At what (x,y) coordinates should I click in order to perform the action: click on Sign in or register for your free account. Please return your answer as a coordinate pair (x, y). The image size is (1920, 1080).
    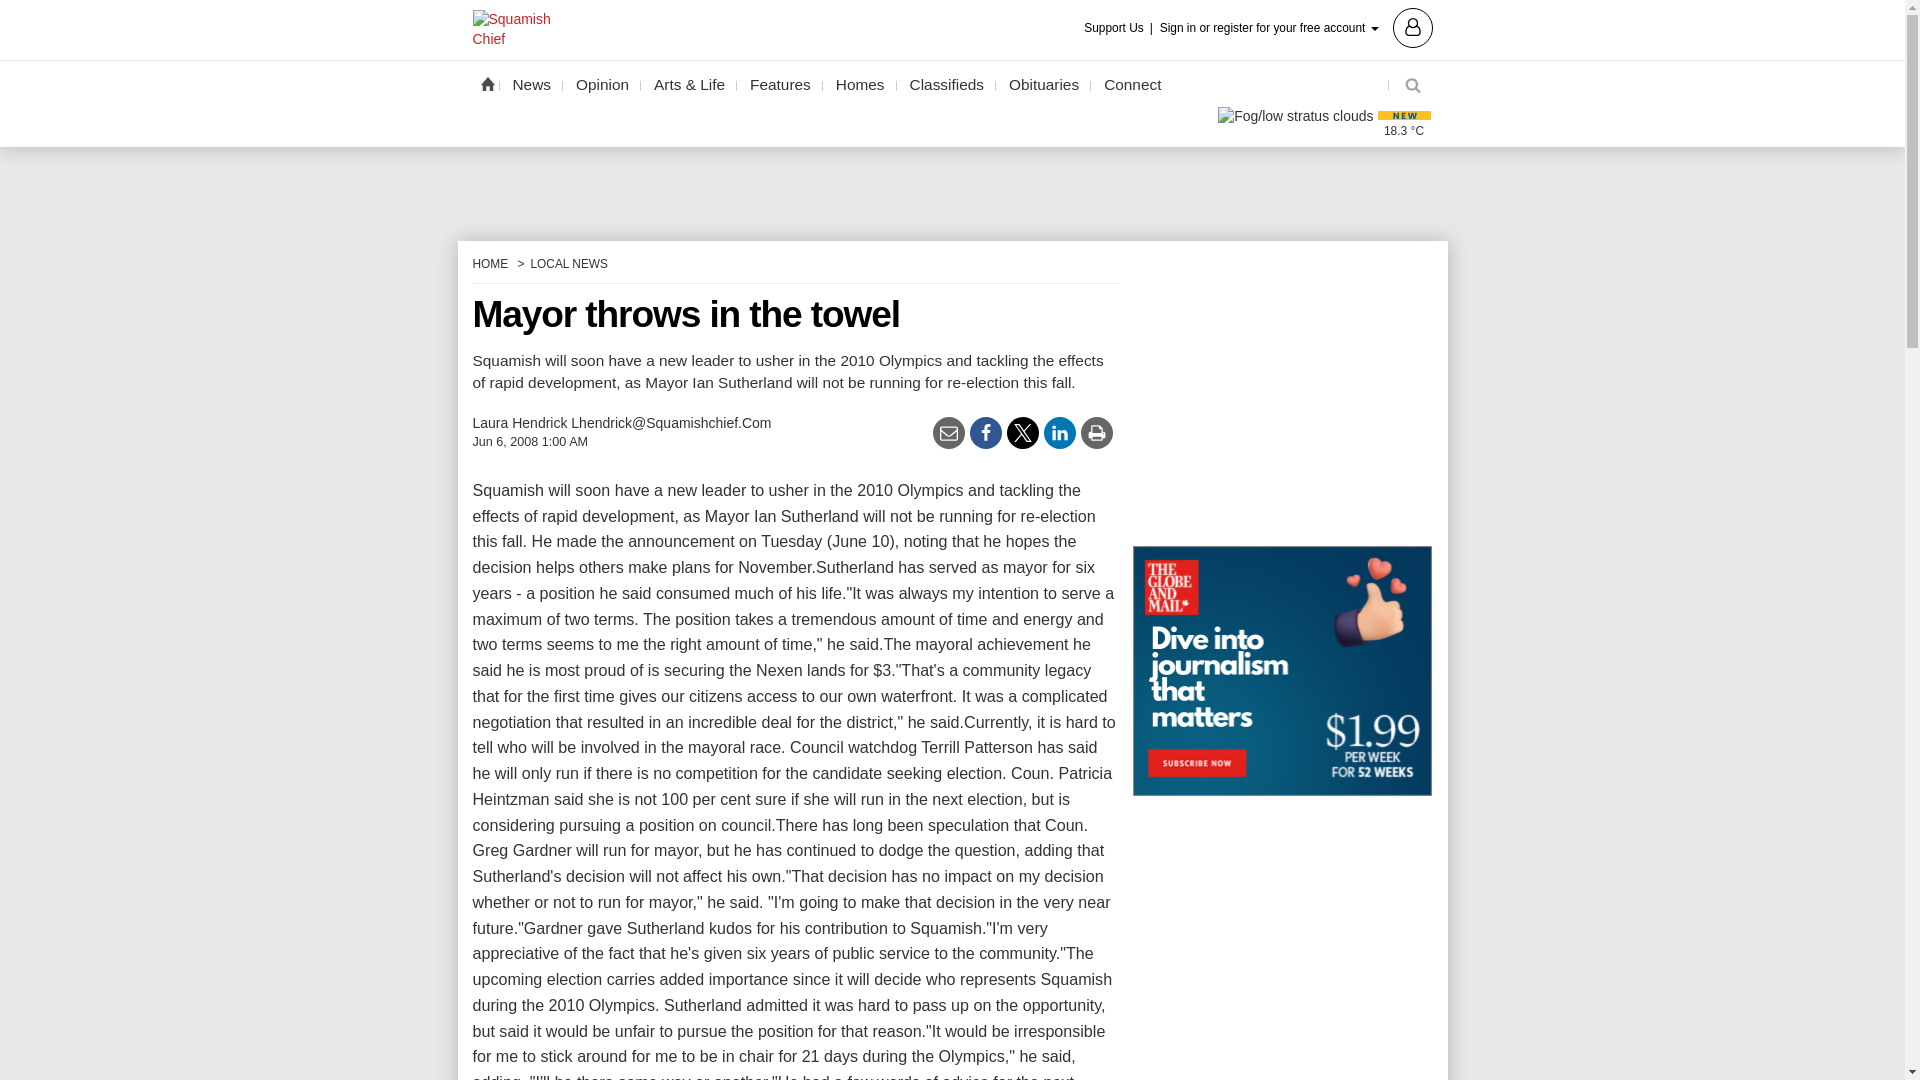
    Looking at the image, I should click on (1296, 26).